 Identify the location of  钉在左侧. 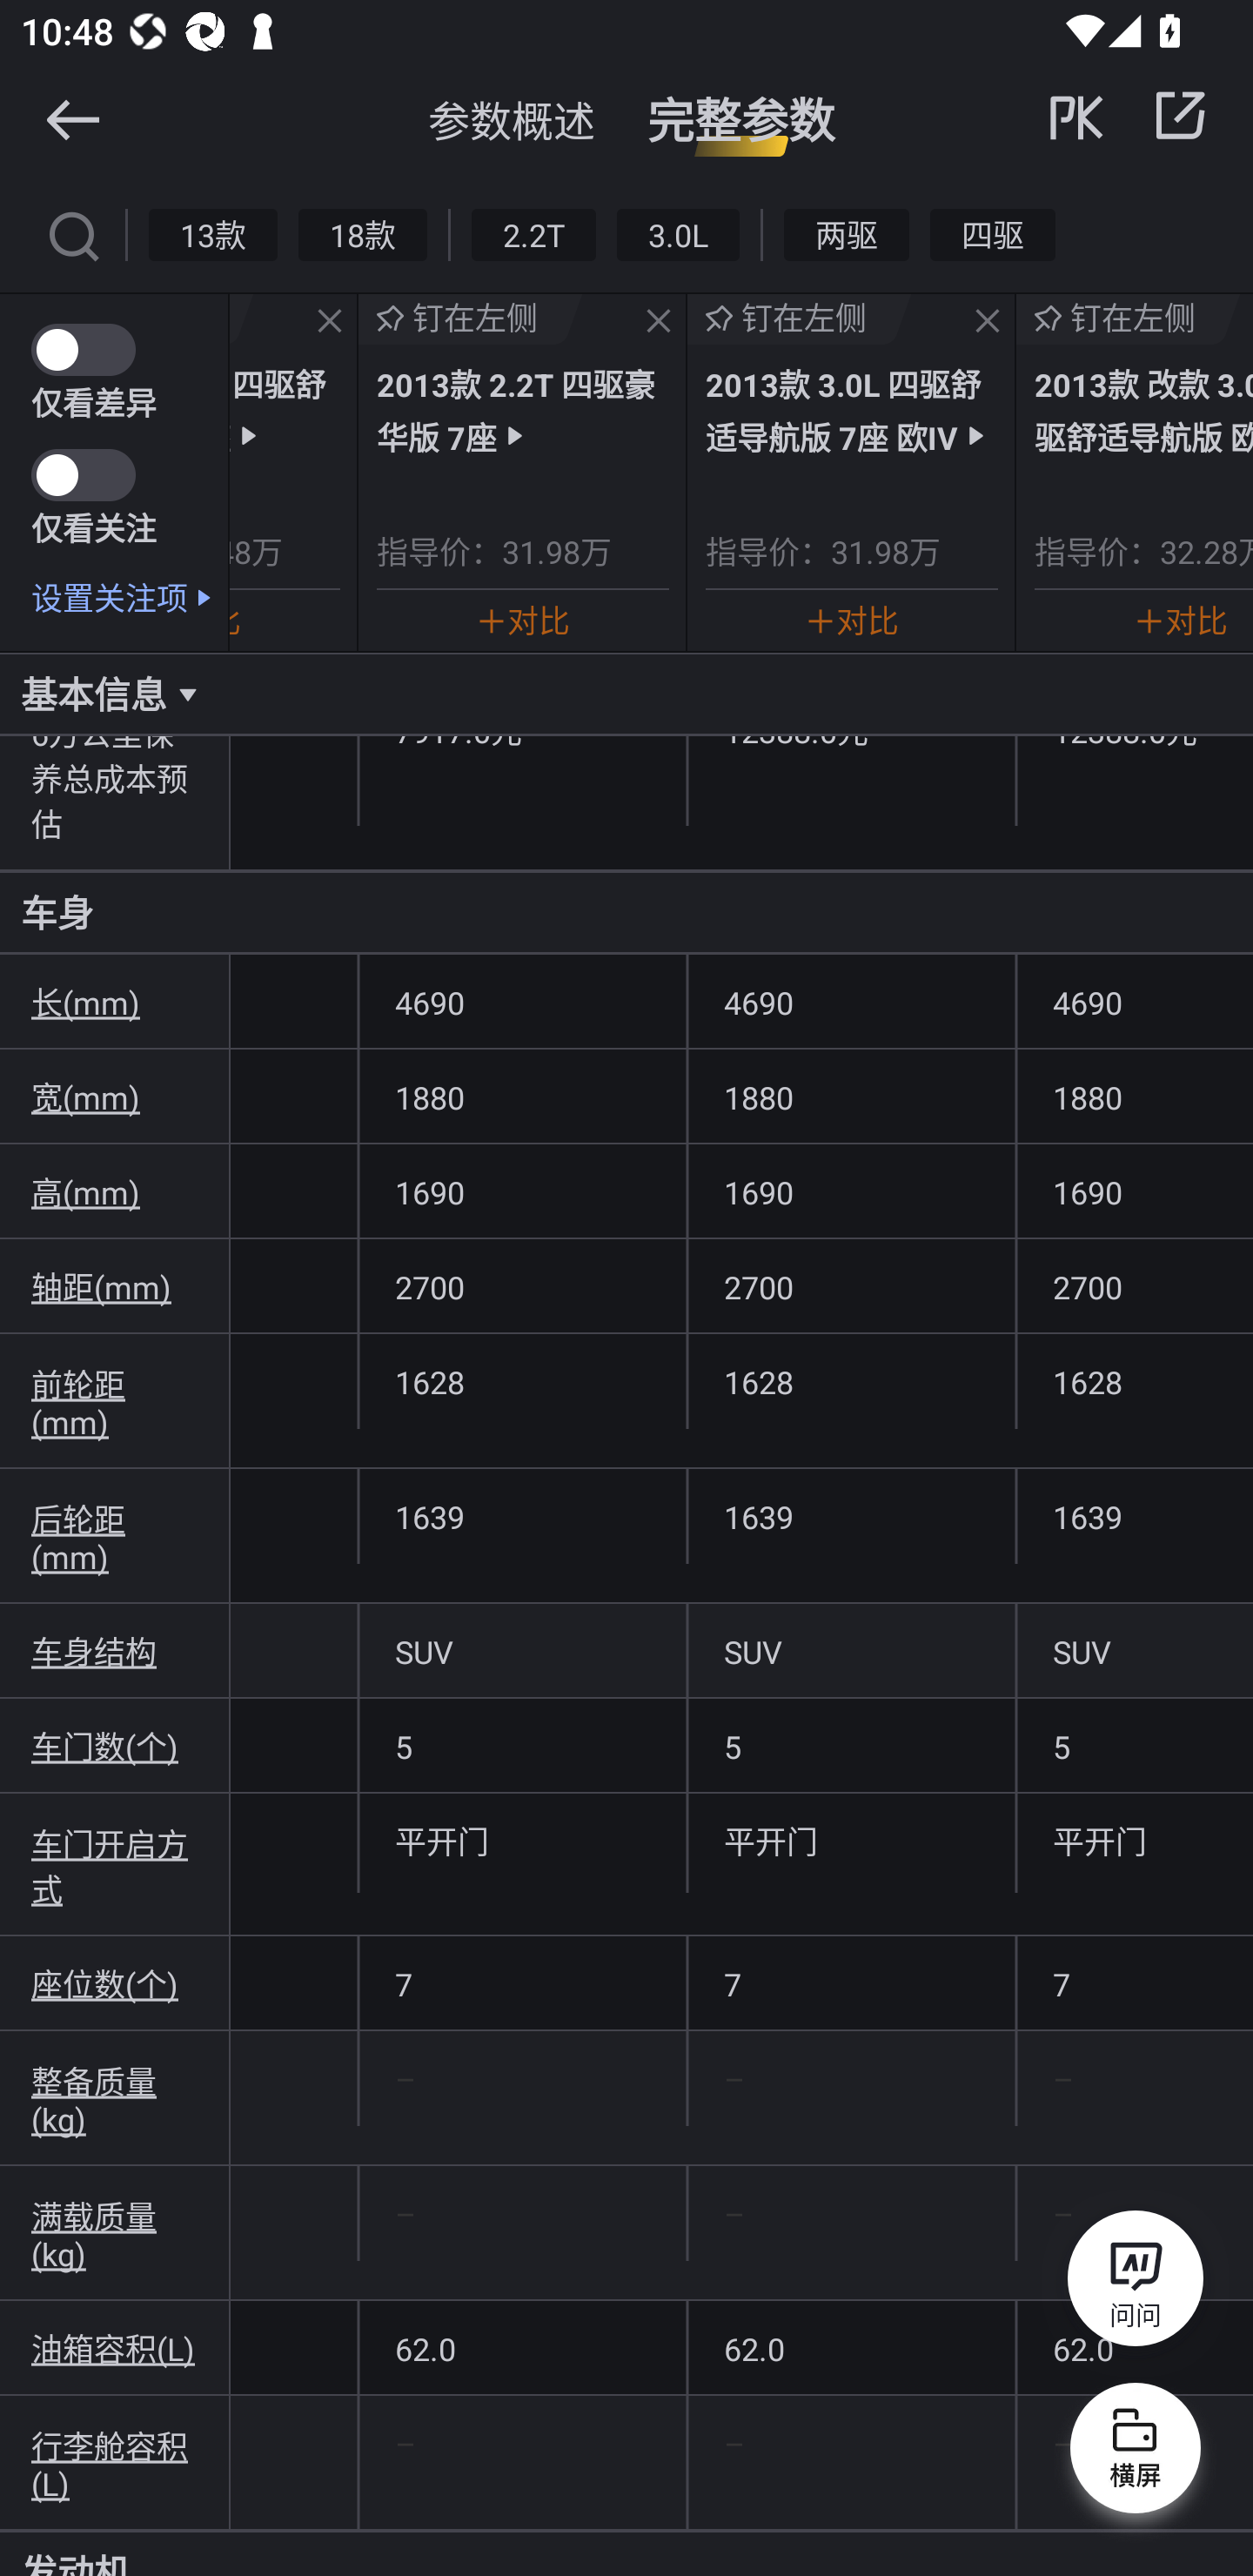
(242, 319).